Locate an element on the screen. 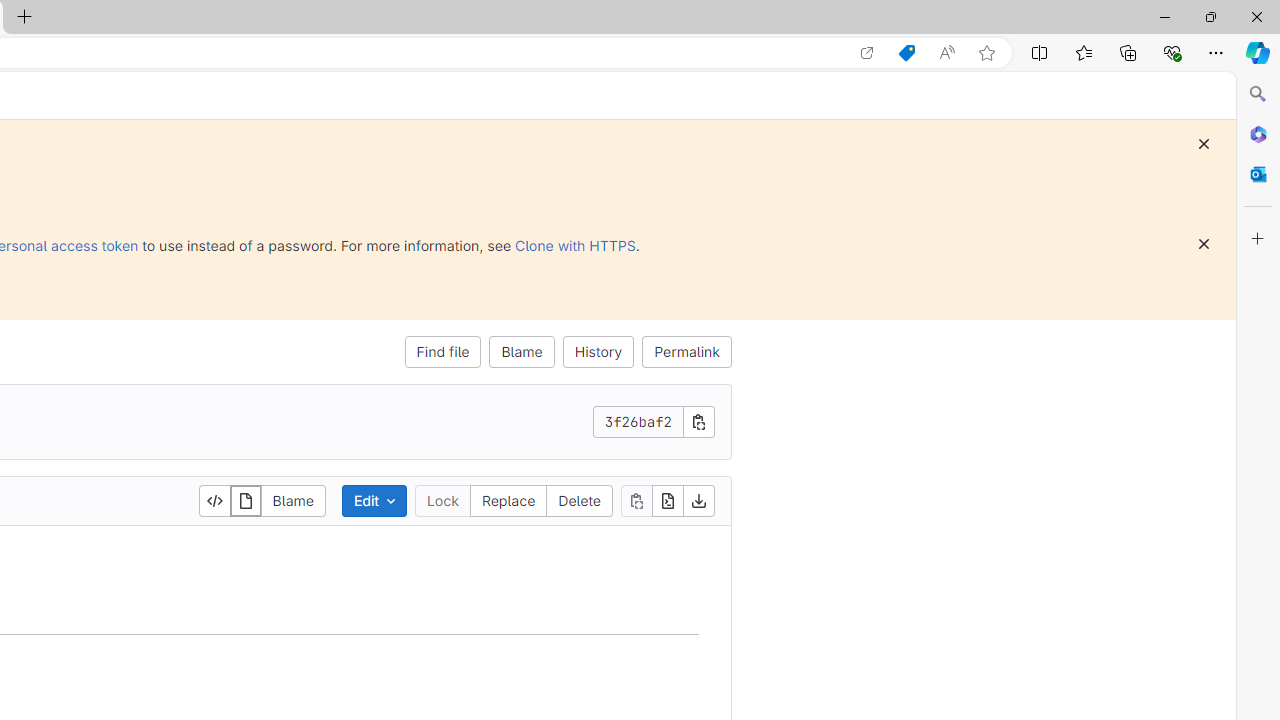 The width and height of the screenshot is (1280, 720). Replace is located at coordinates (508, 500).